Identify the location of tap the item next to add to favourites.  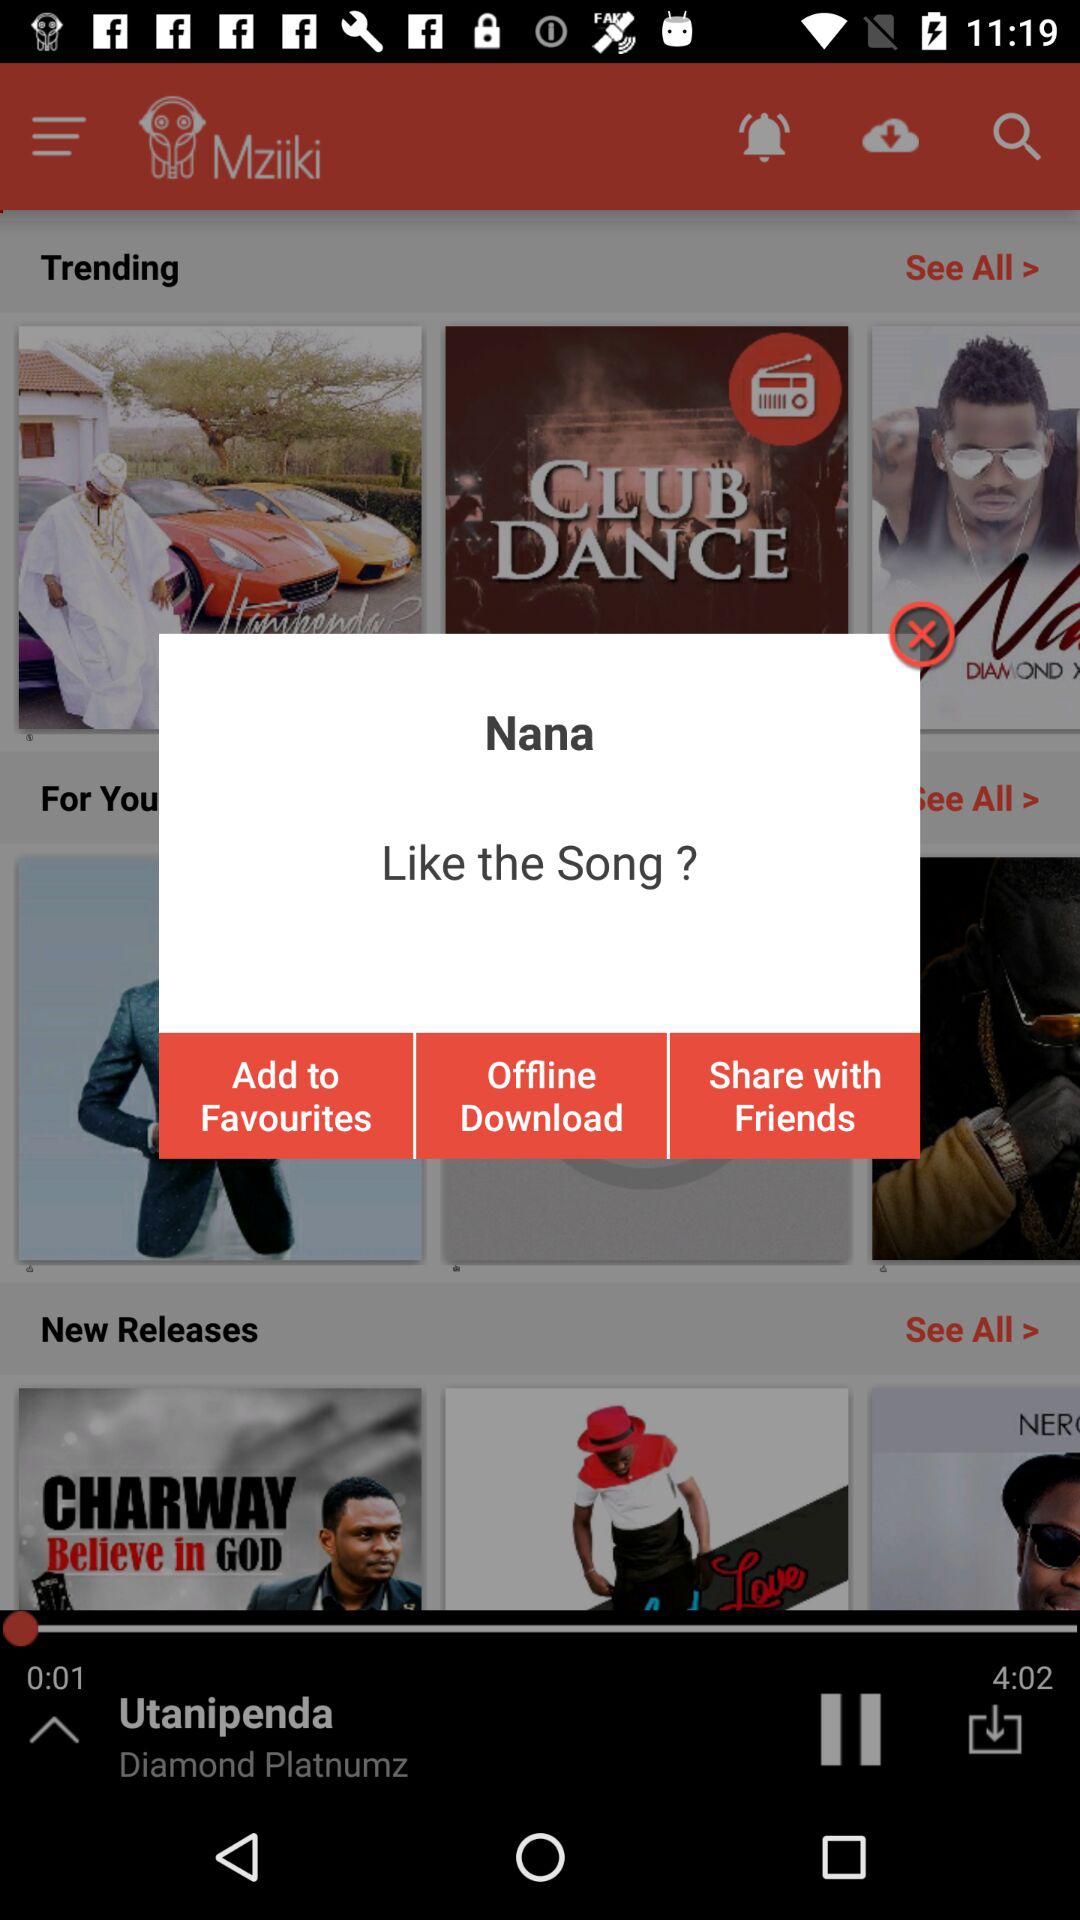
(541, 1095).